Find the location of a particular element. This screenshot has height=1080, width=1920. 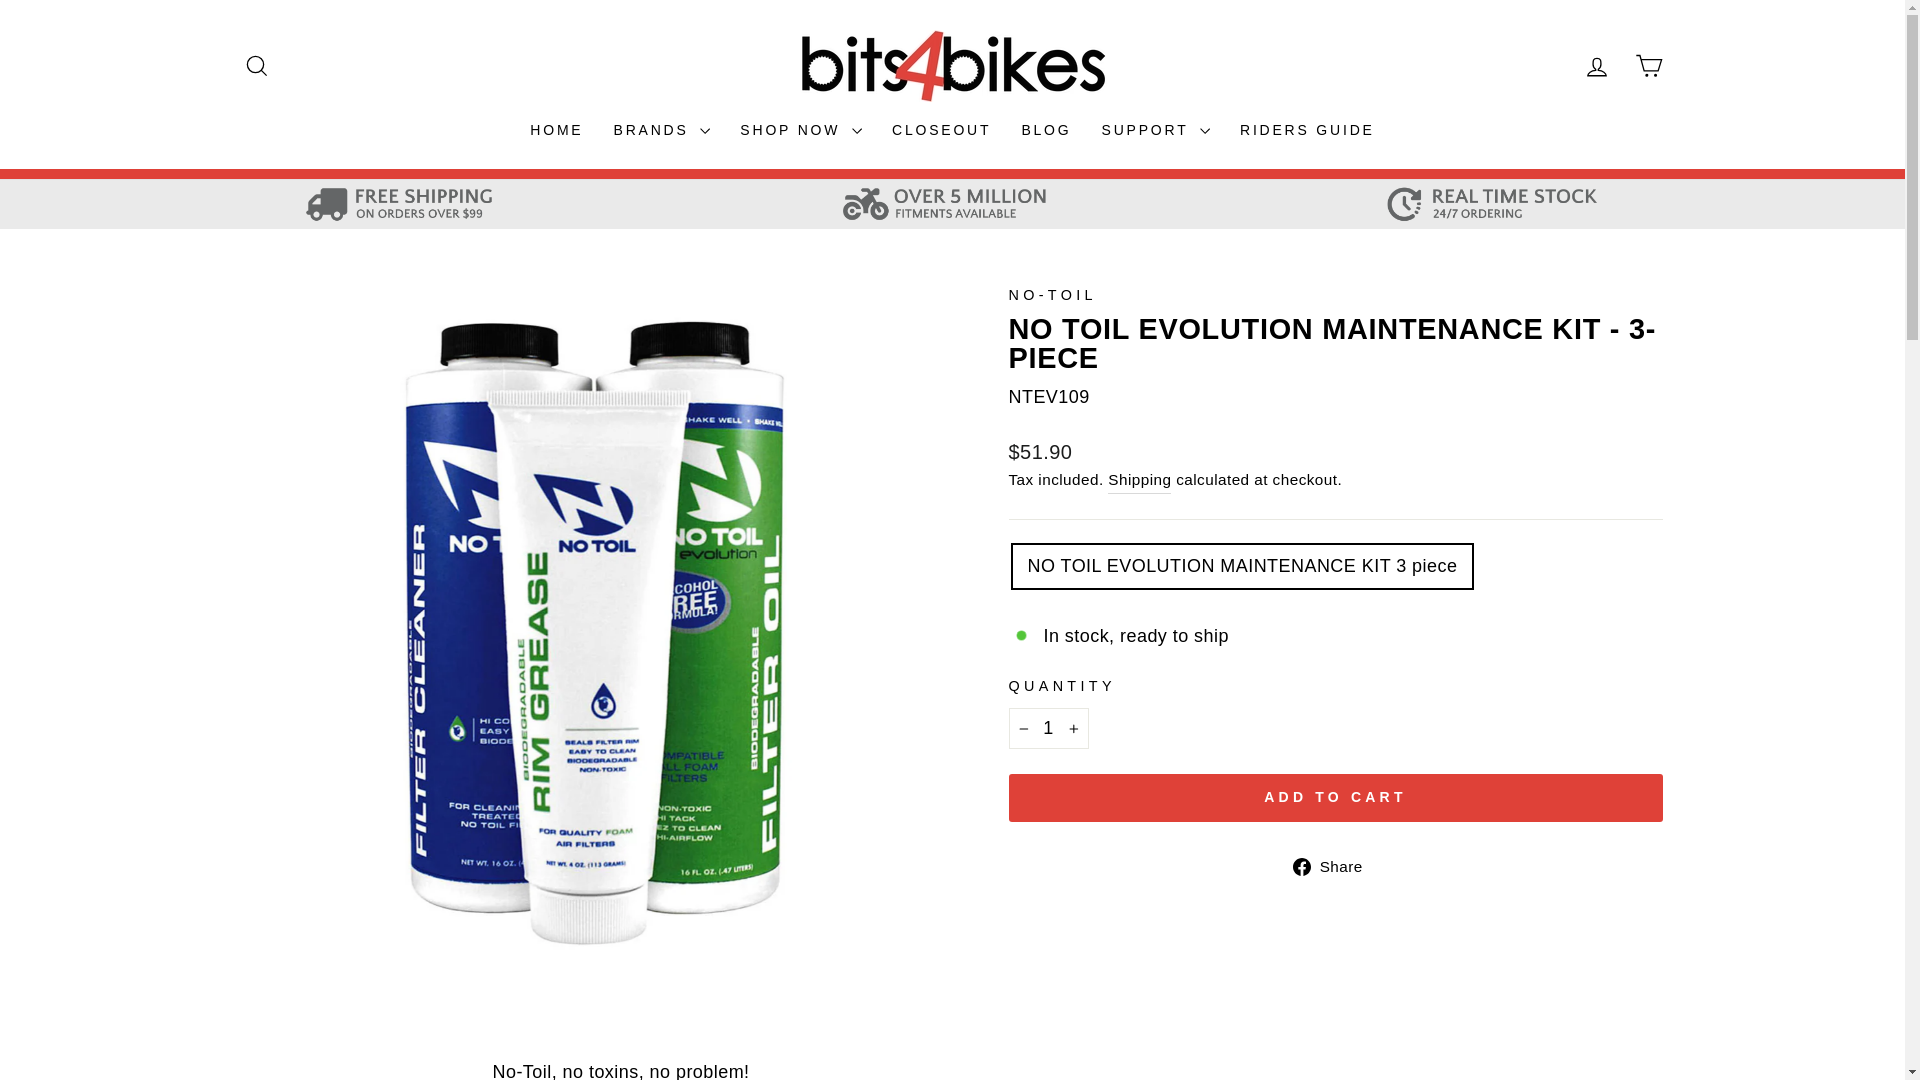

Share on Facebook is located at coordinates (1335, 866).